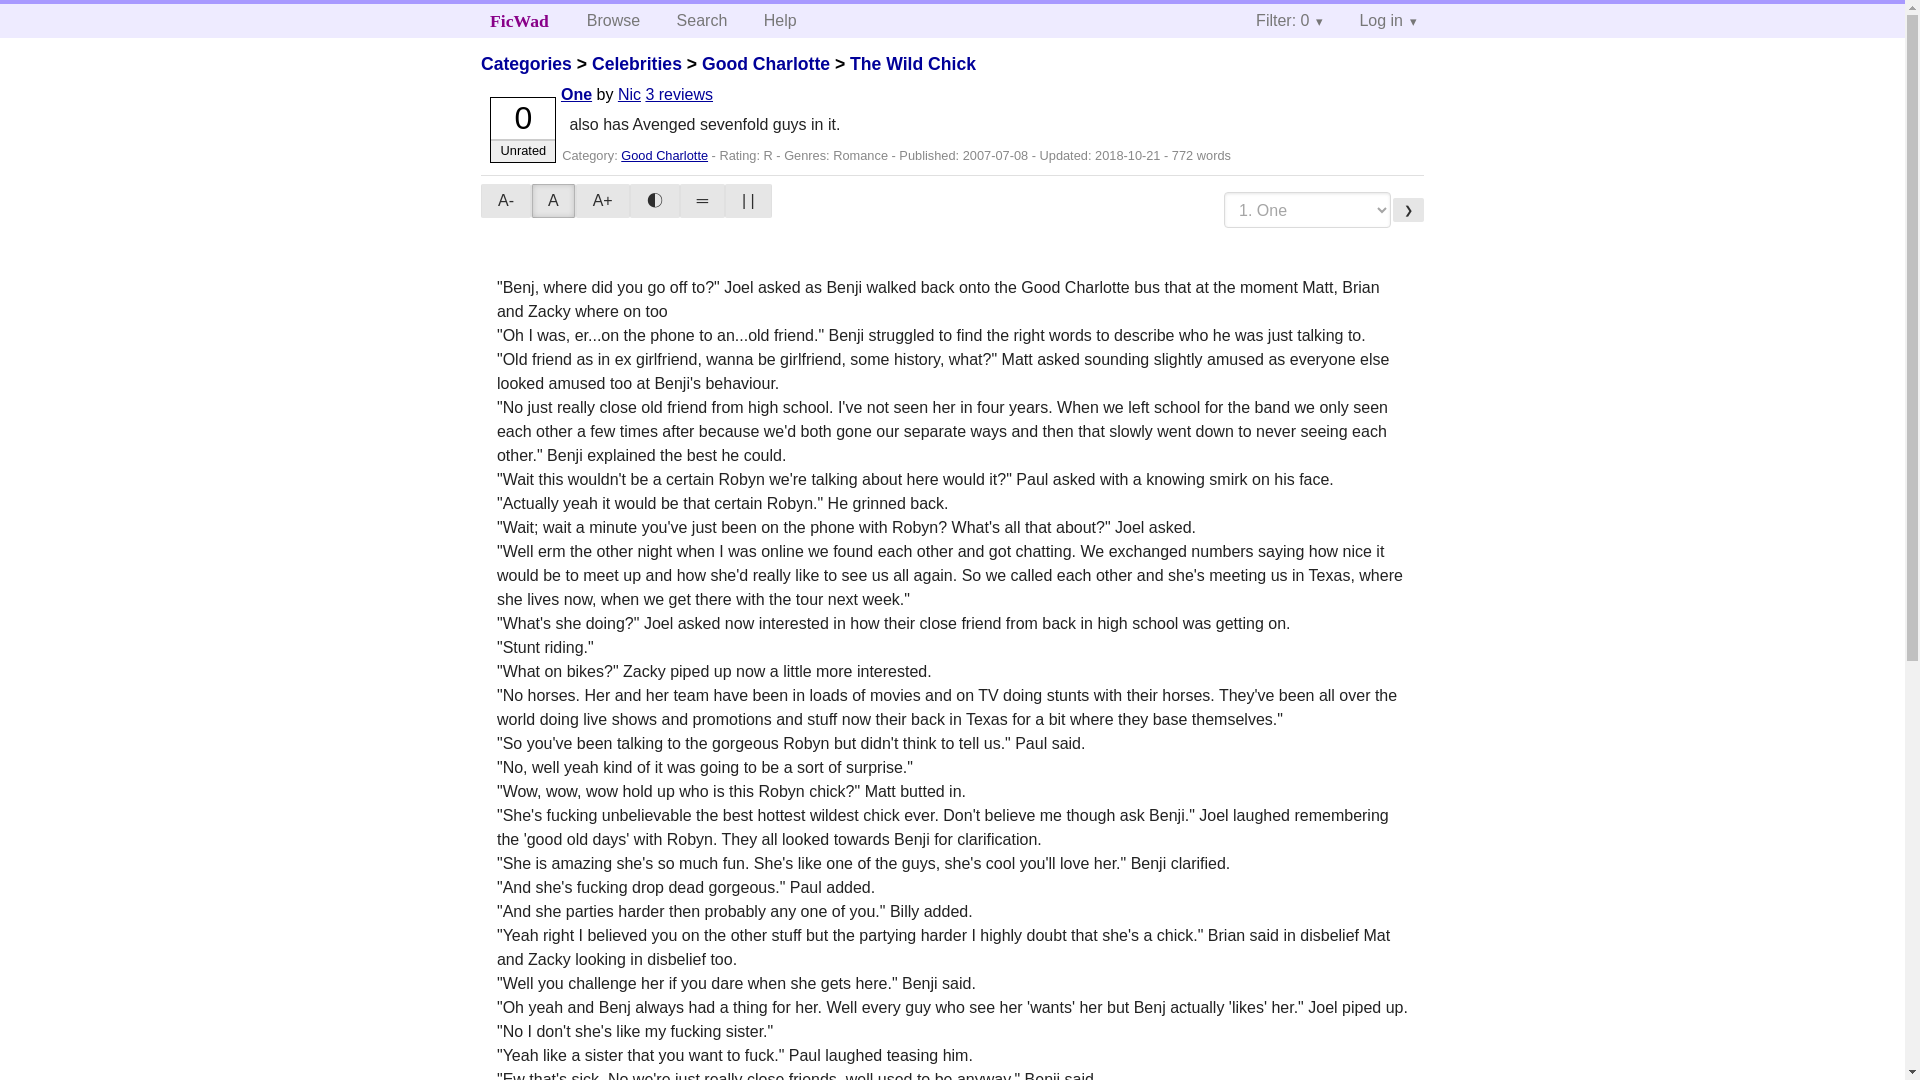  Describe the element at coordinates (702, 20) in the screenshot. I see `Search` at that location.